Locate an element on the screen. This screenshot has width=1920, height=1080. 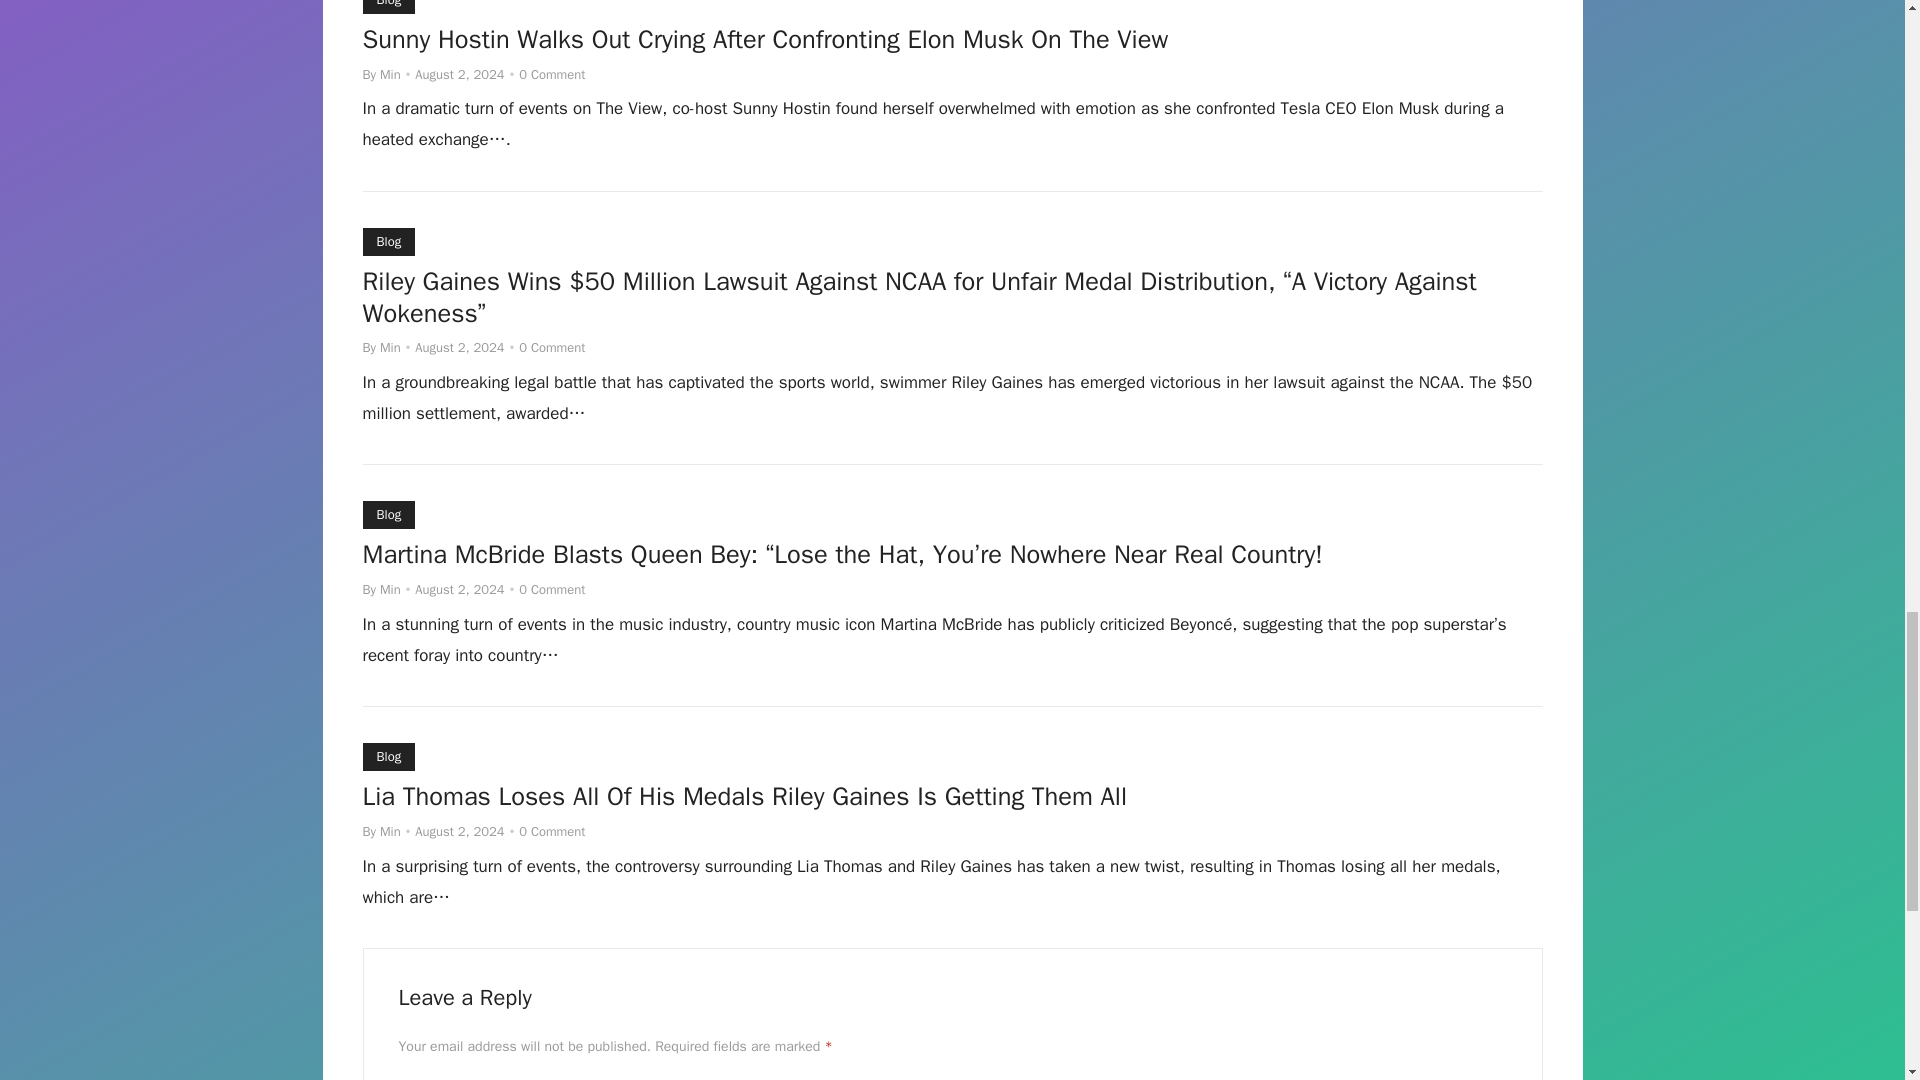
Blog is located at coordinates (388, 515).